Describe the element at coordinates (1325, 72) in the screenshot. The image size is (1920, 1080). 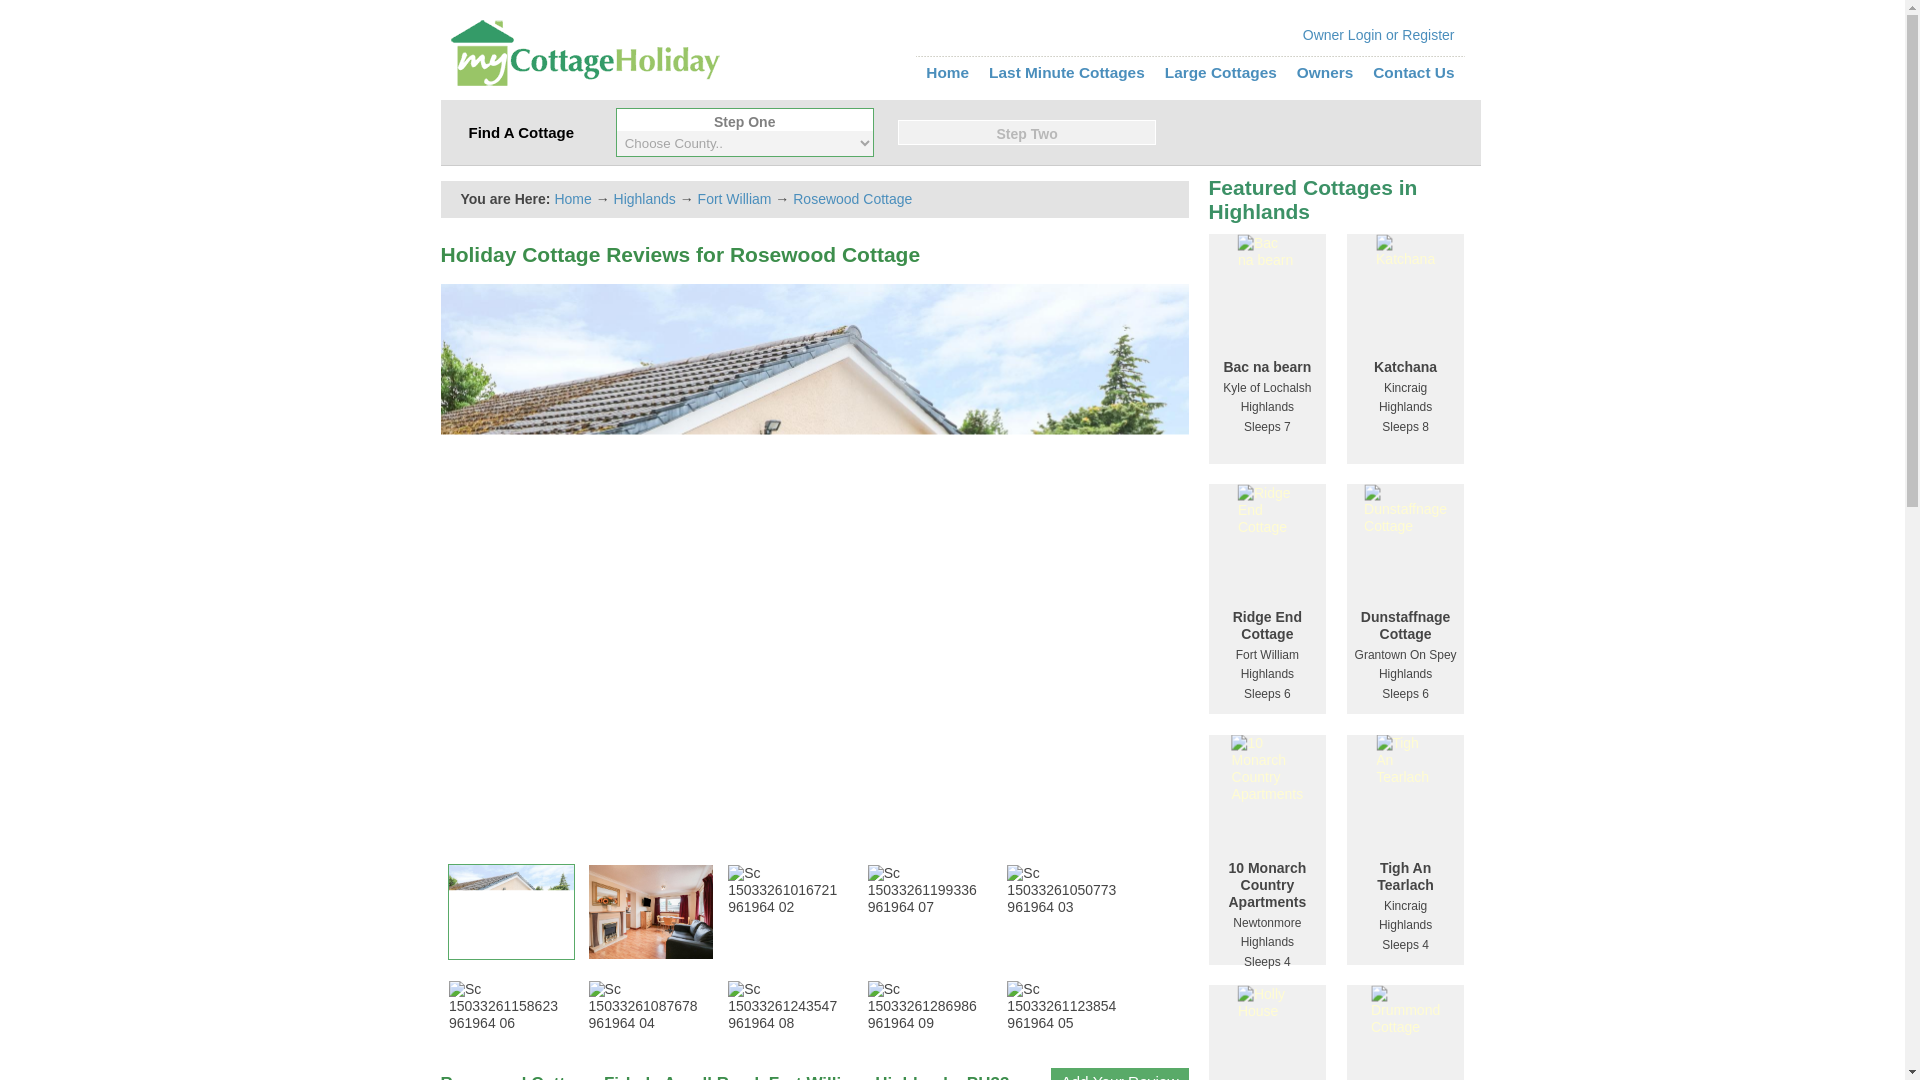
I see `Owners` at that location.